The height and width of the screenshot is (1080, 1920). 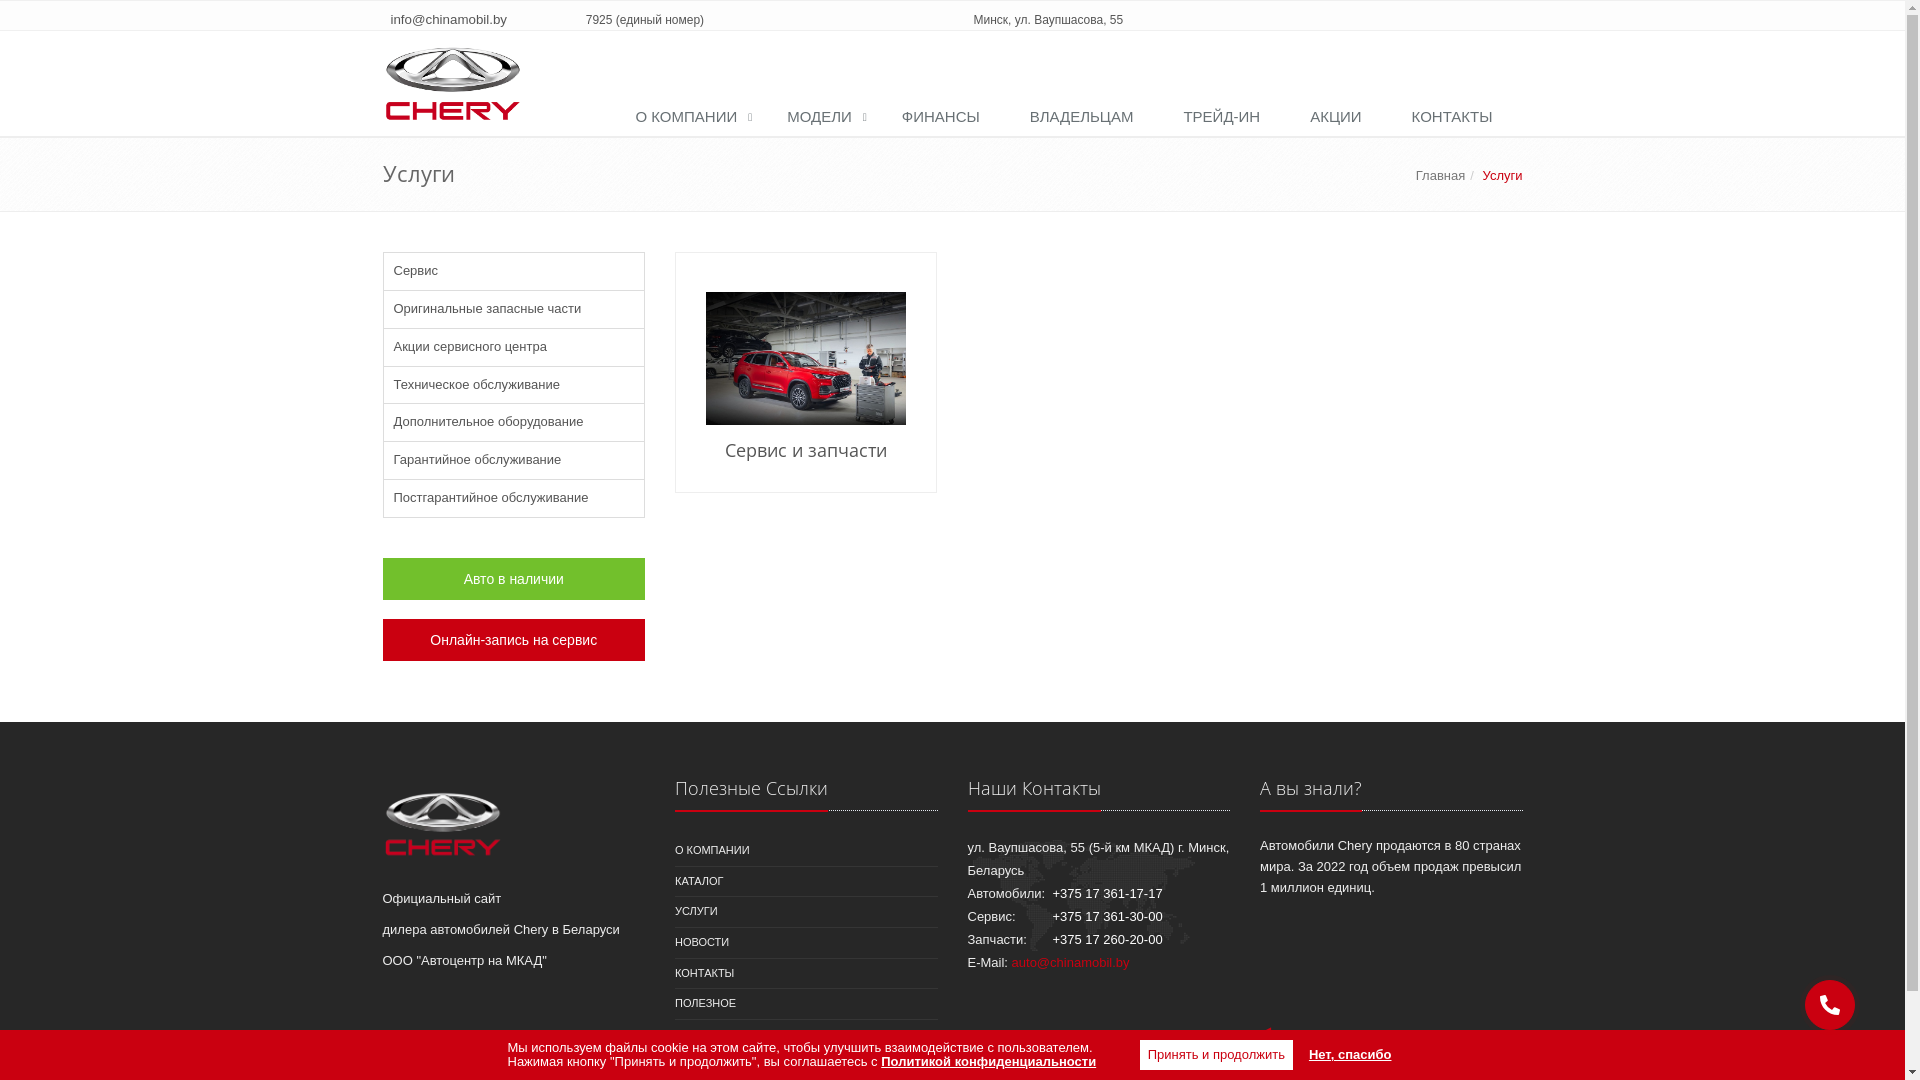 I want to click on +375 17 361-17-17, so click(x=1107, y=894).